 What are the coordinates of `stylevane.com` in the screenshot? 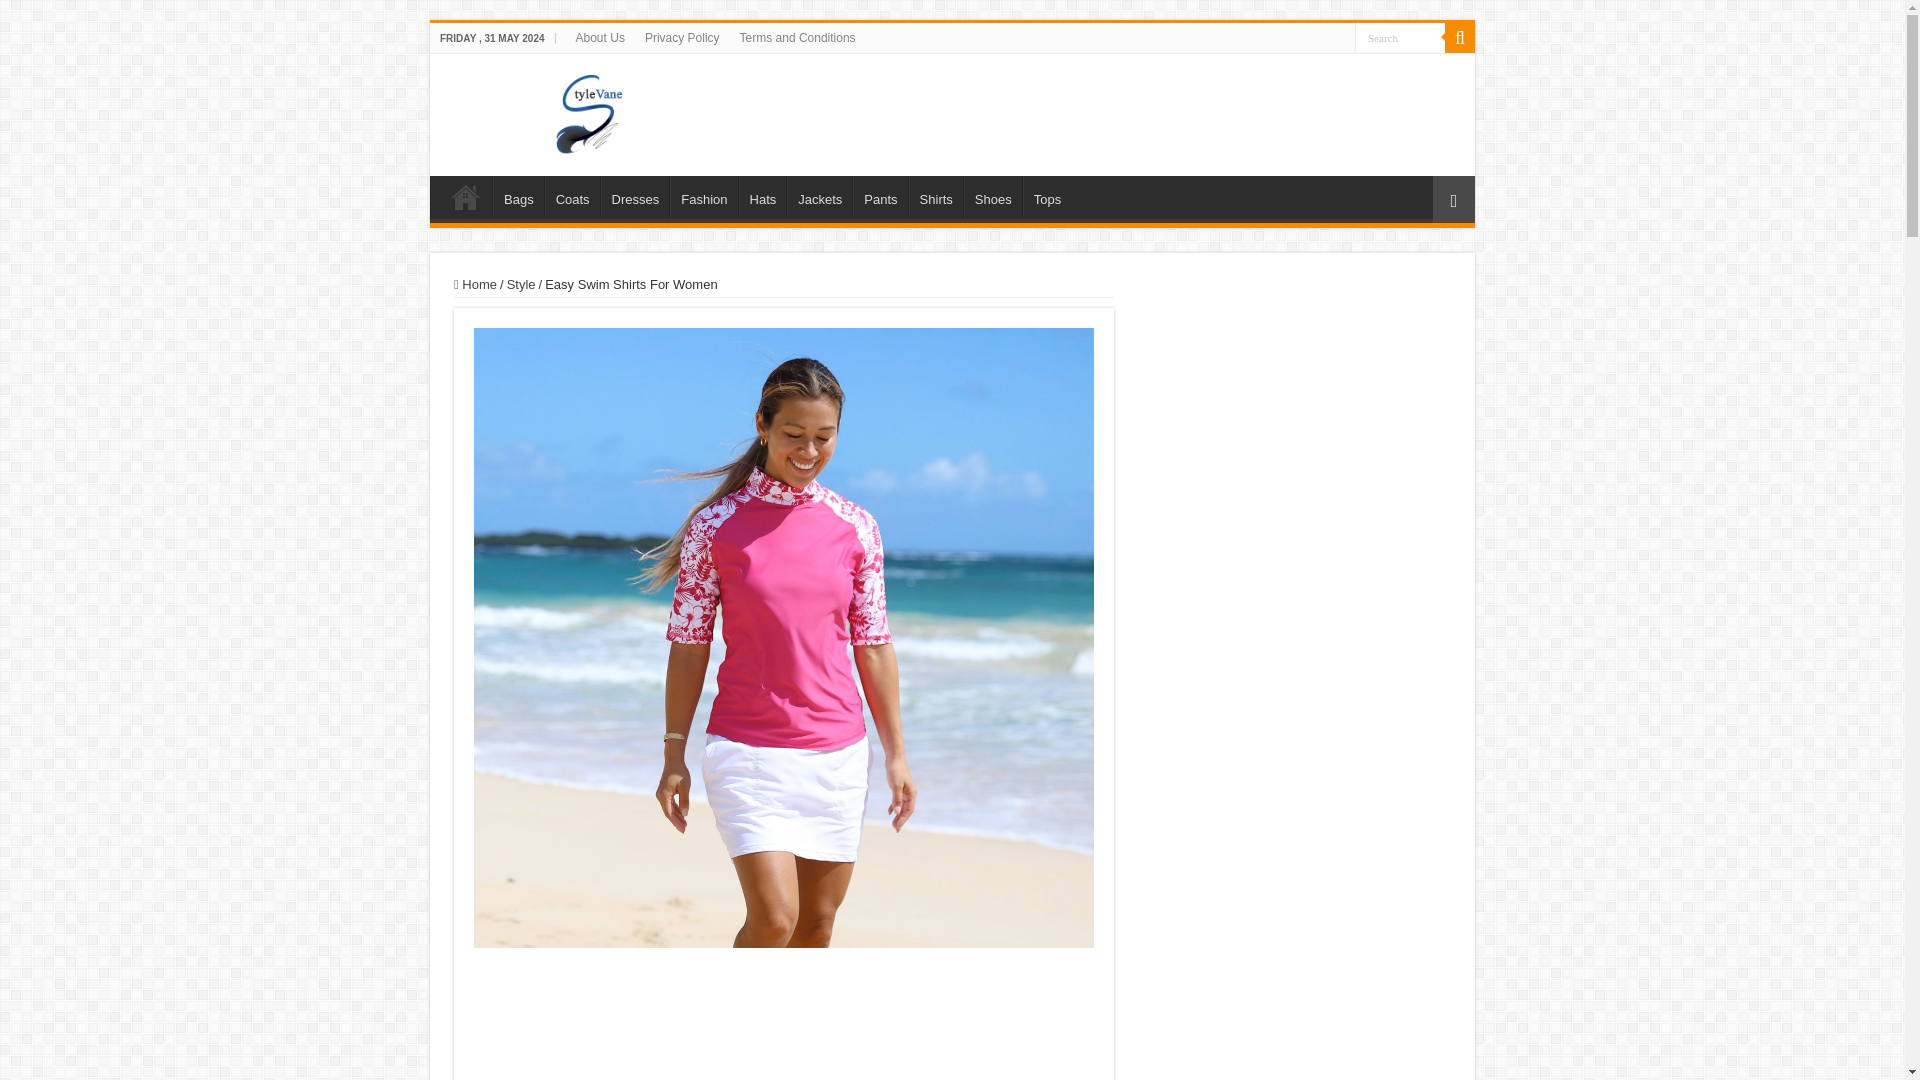 It's located at (952, 111).